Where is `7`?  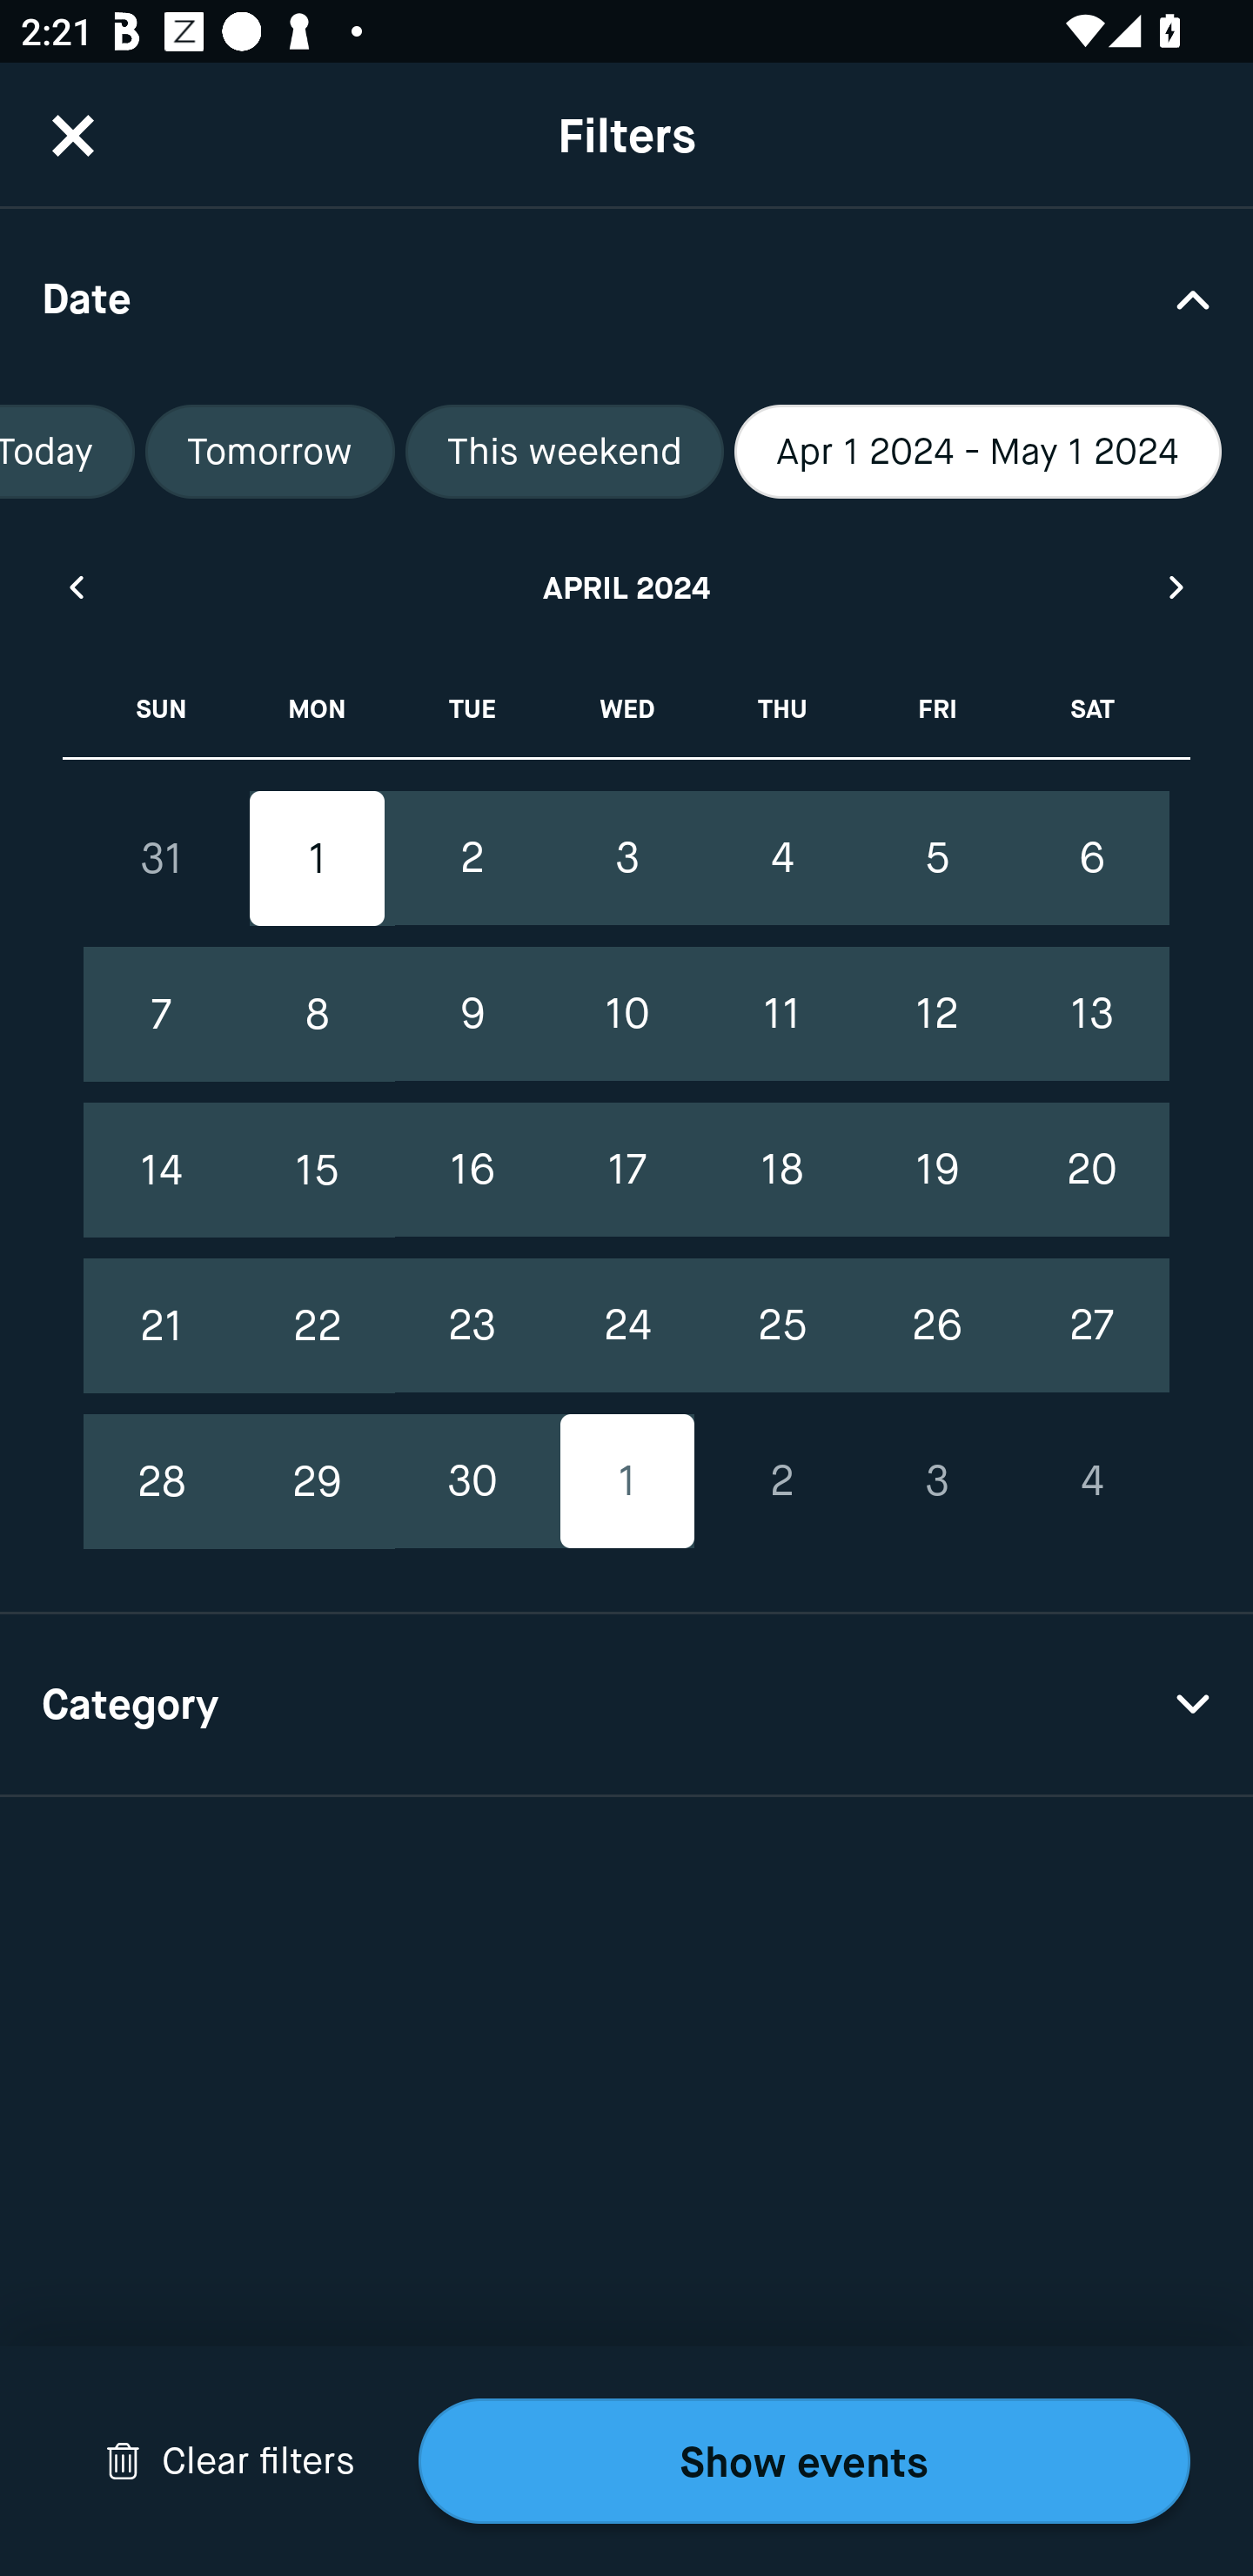 7 is located at coordinates (162, 1015).